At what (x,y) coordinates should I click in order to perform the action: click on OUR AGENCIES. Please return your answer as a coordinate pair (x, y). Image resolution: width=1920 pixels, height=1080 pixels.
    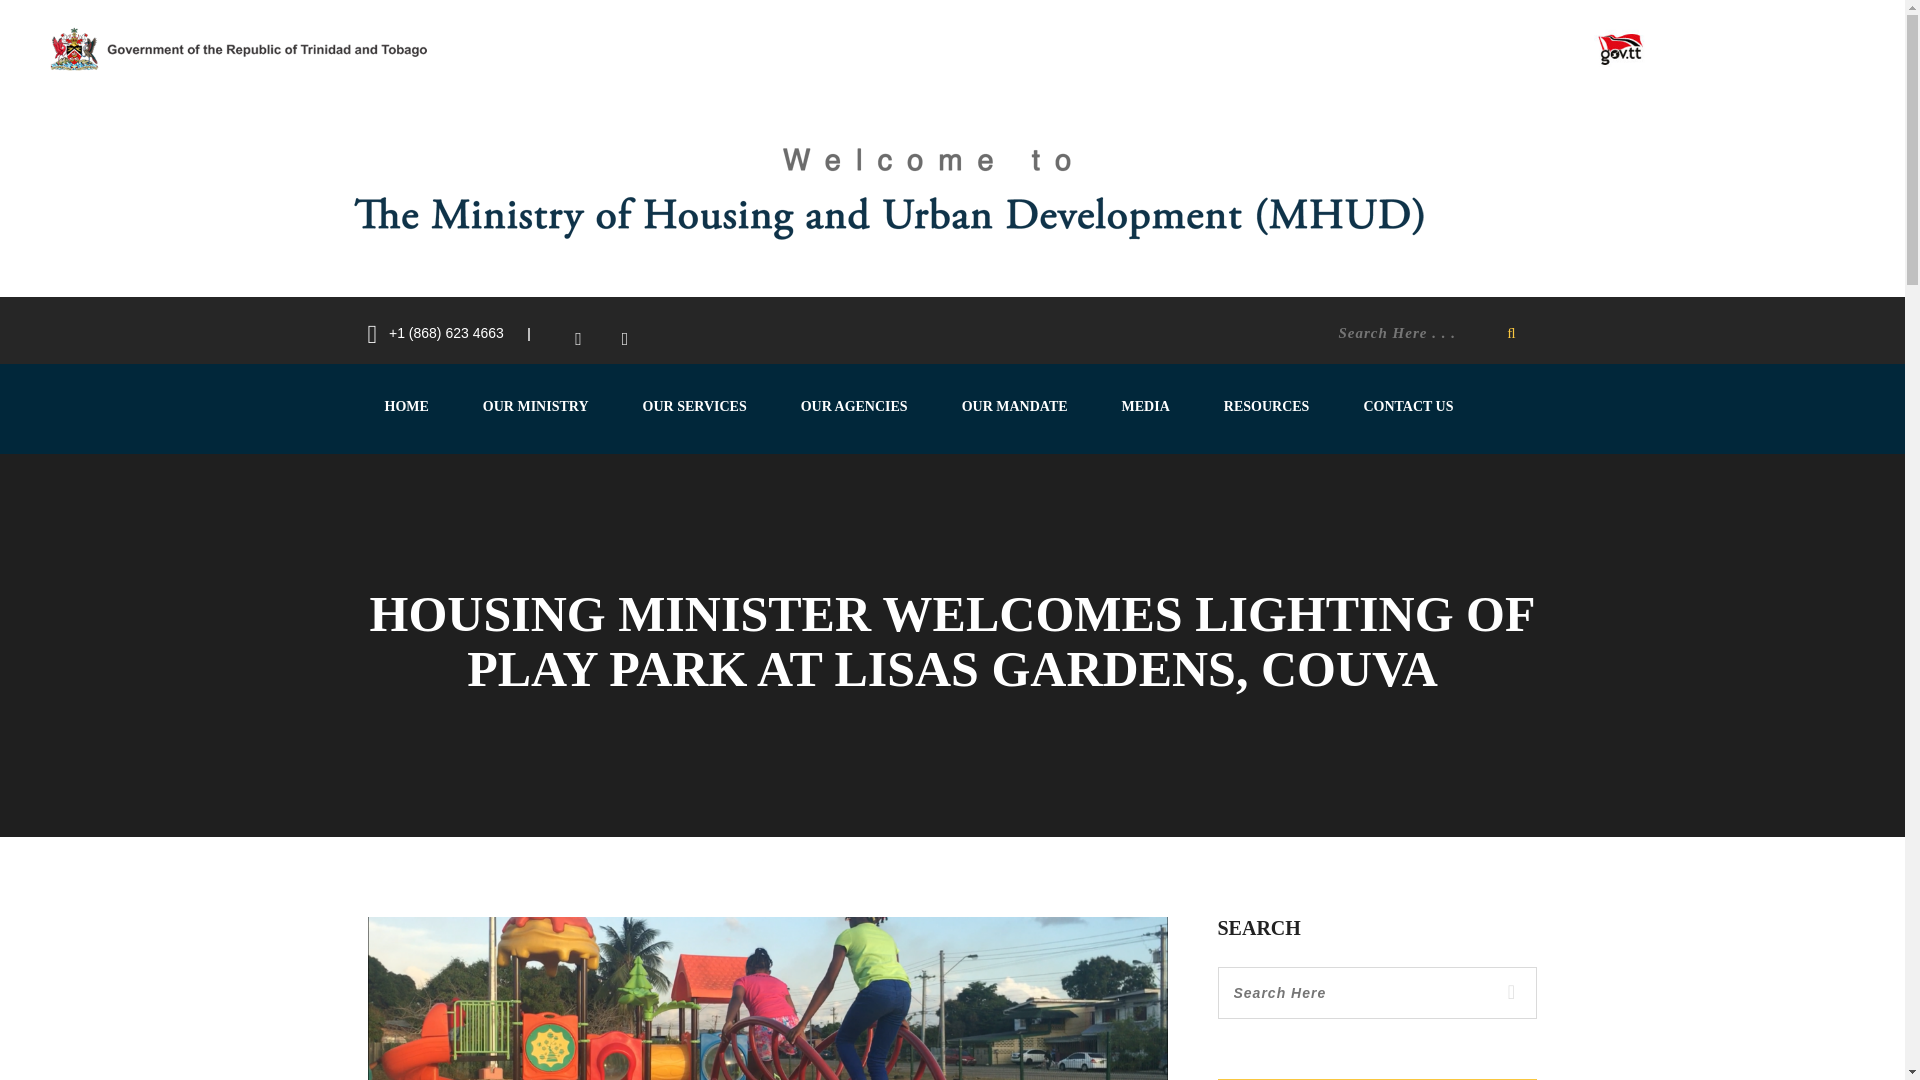
    Looking at the image, I should click on (854, 408).